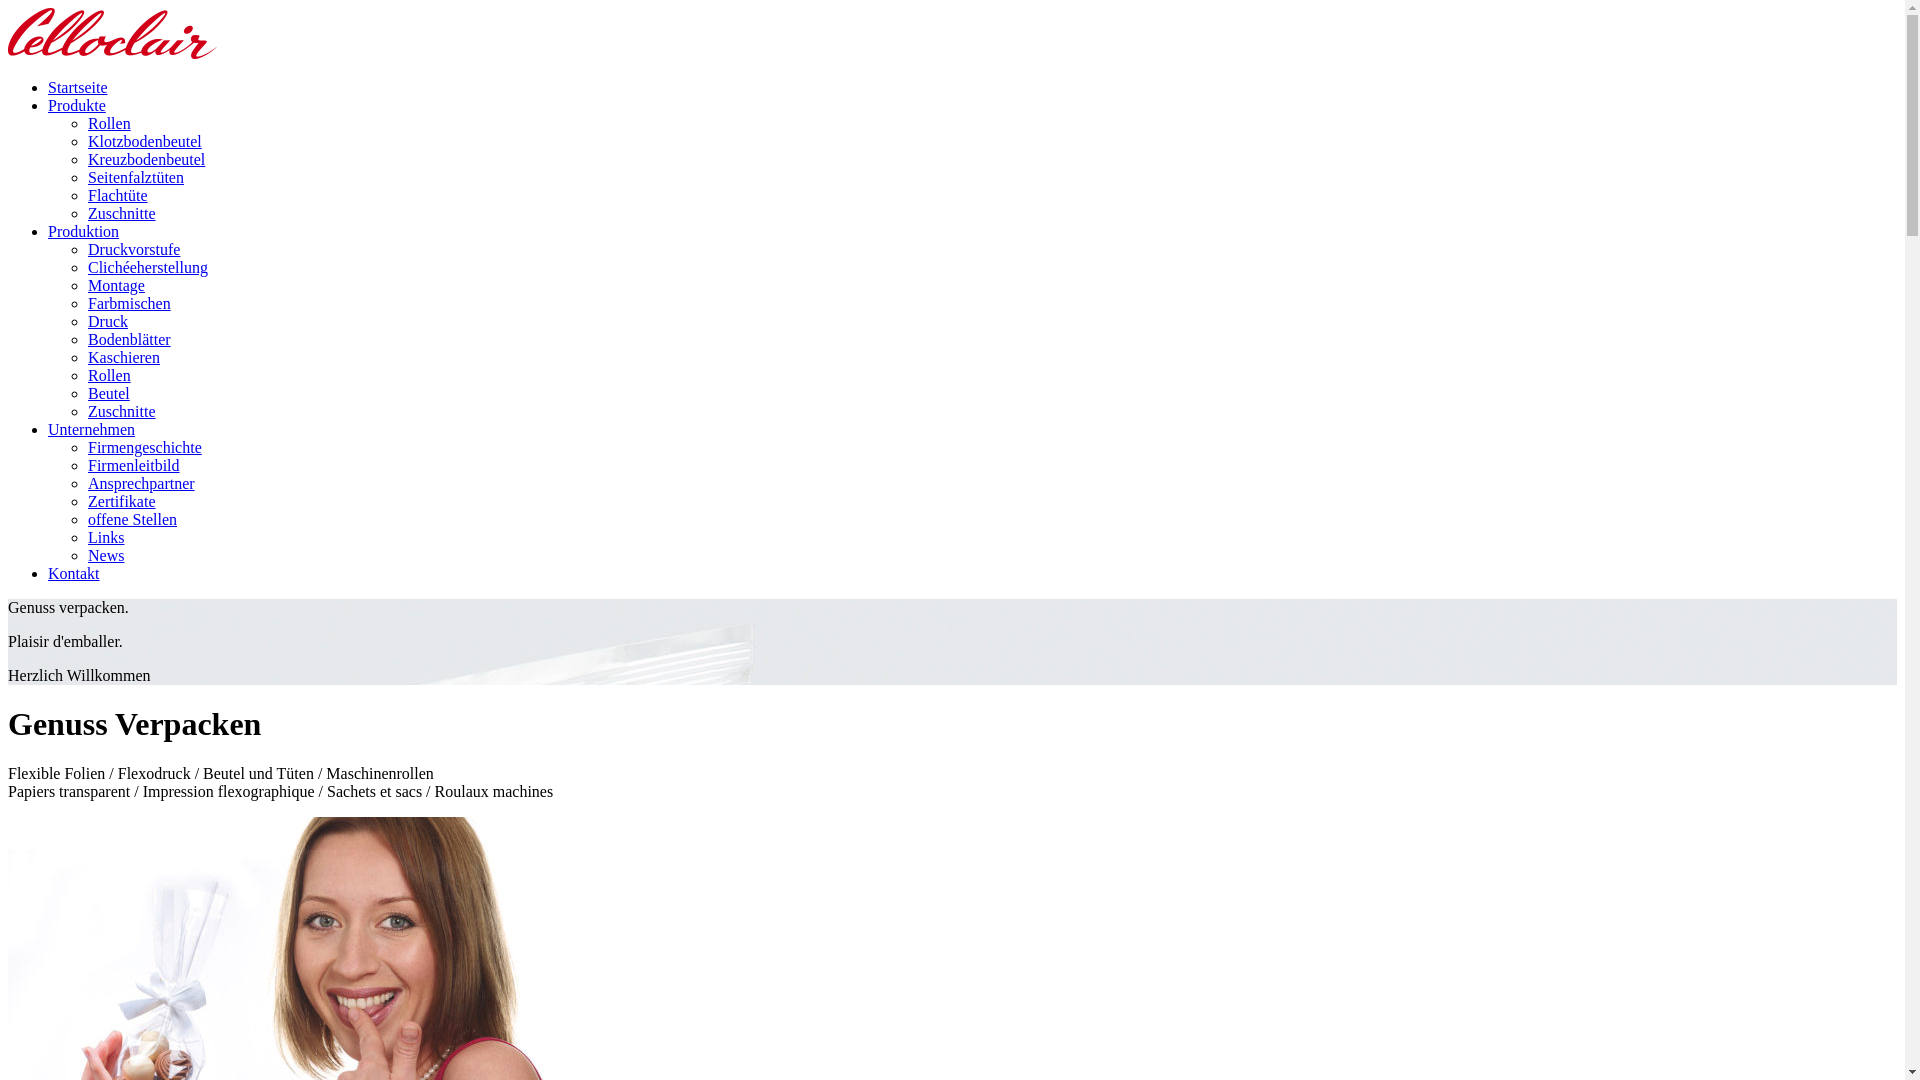  What do you see at coordinates (110, 124) in the screenshot?
I see `Rollen` at bounding box center [110, 124].